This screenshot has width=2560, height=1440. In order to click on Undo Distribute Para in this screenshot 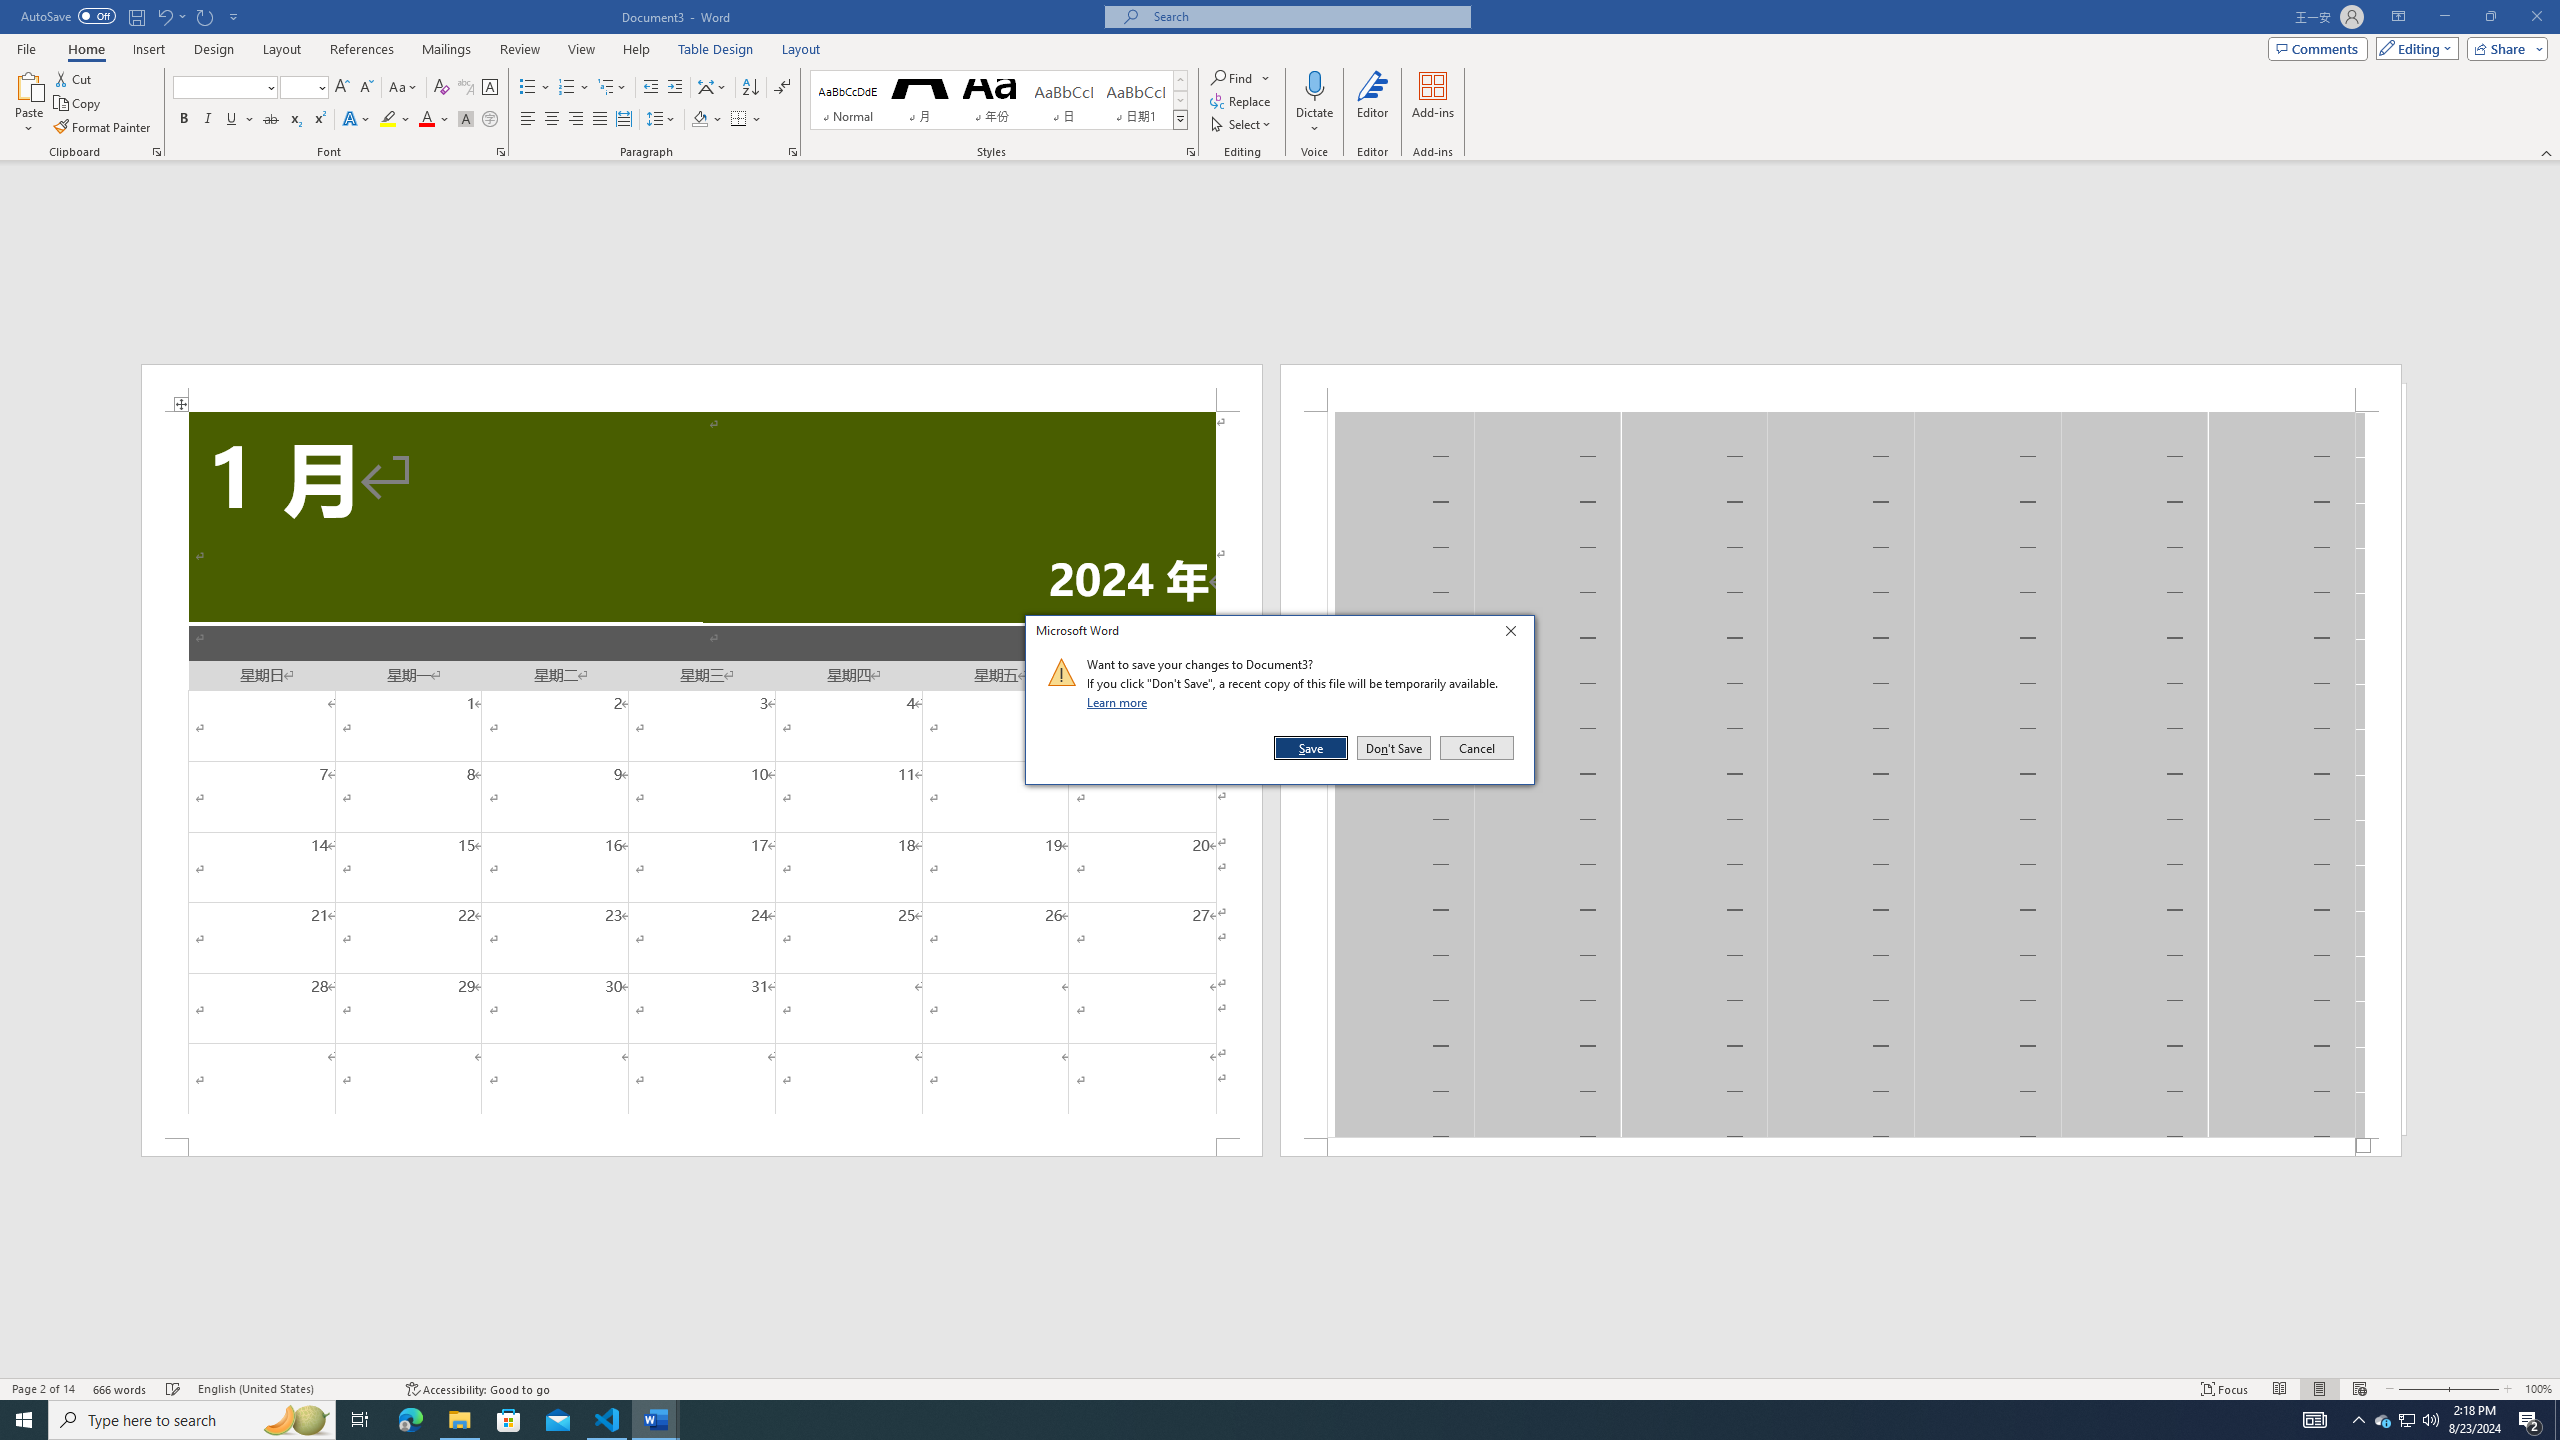, I will do `click(170, 16)`.